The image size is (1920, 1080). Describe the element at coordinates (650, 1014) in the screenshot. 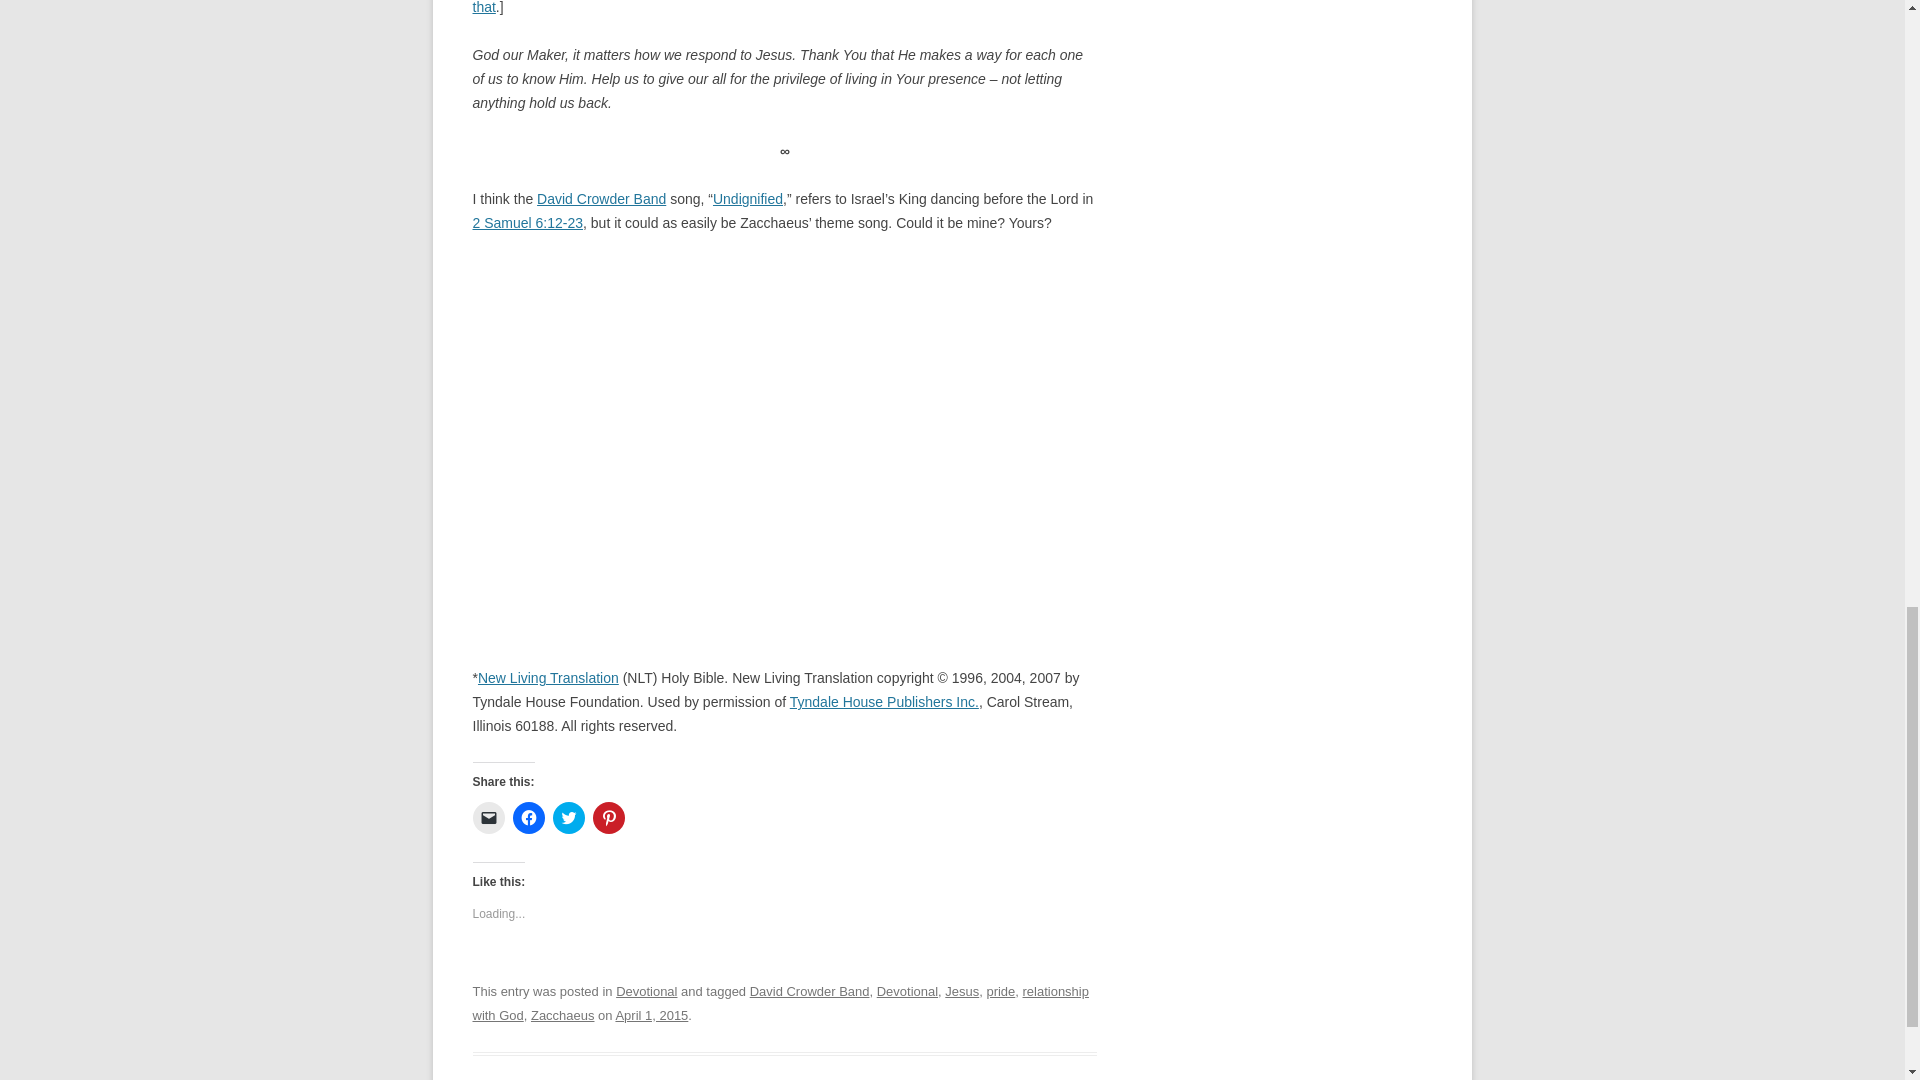

I see `6:00 am` at that location.